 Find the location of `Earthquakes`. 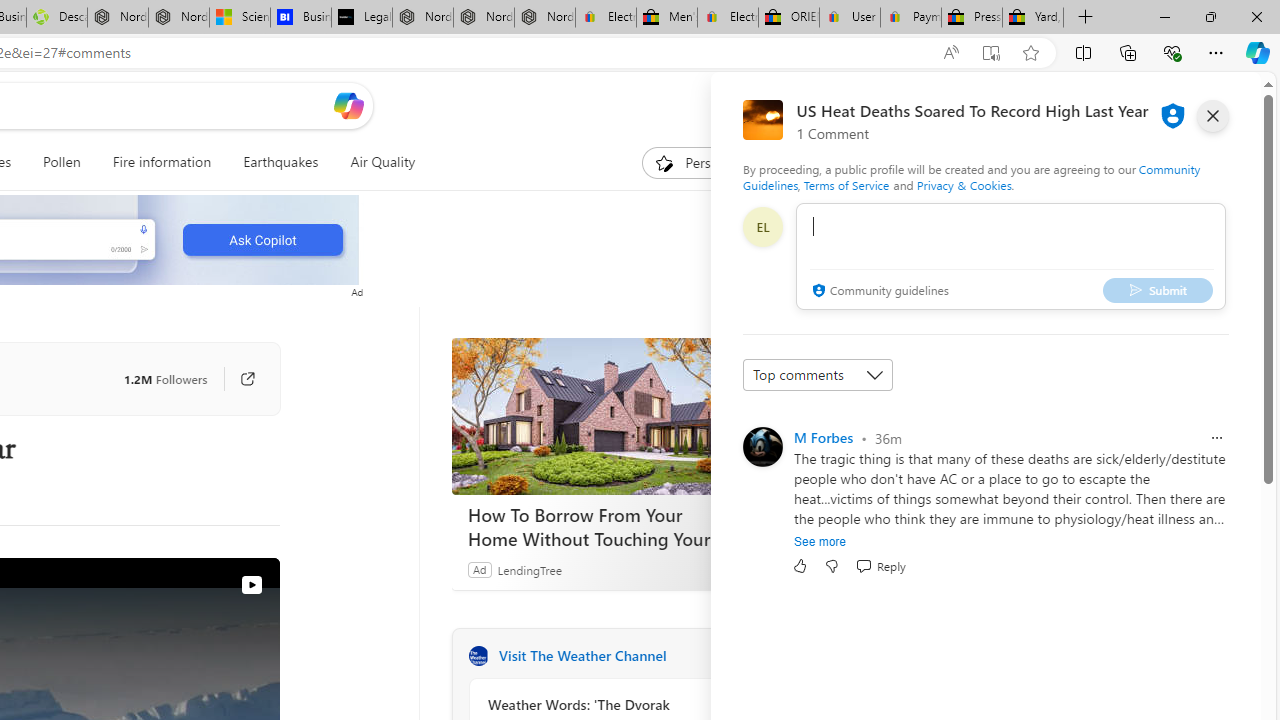

Earthquakes is located at coordinates (280, 162).